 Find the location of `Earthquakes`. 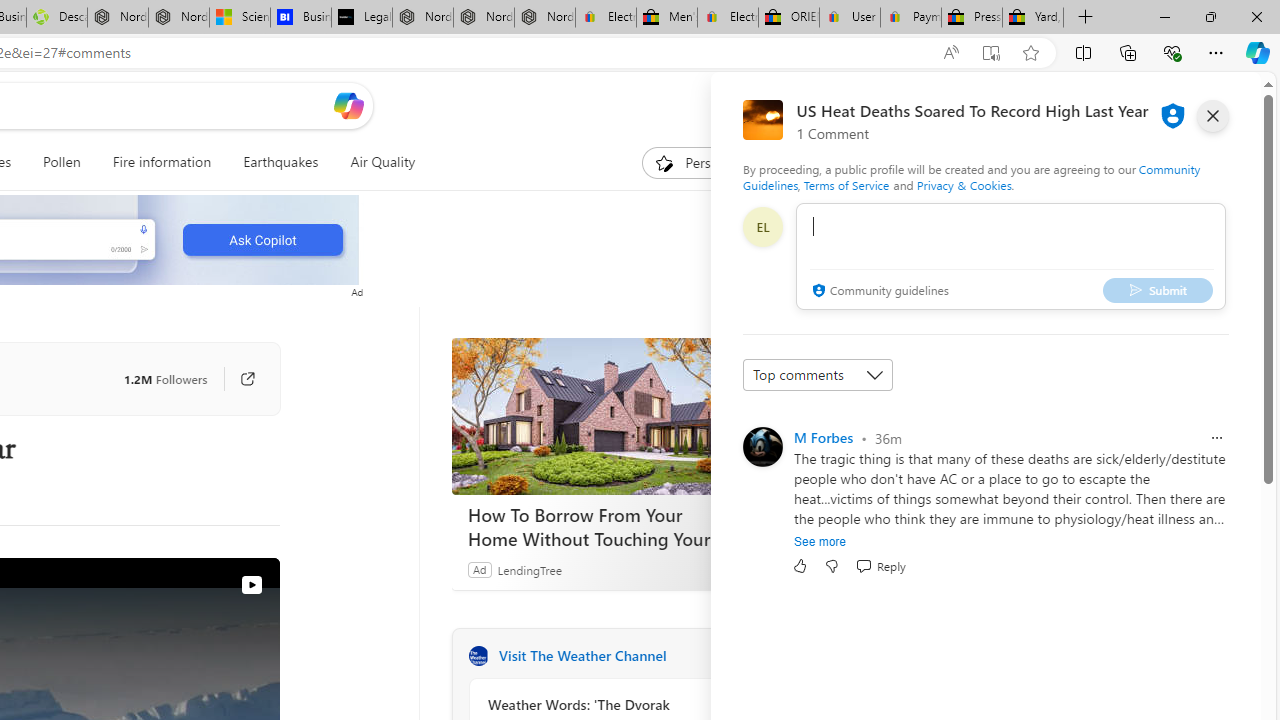

Earthquakes is located at coordinates (280, 162).